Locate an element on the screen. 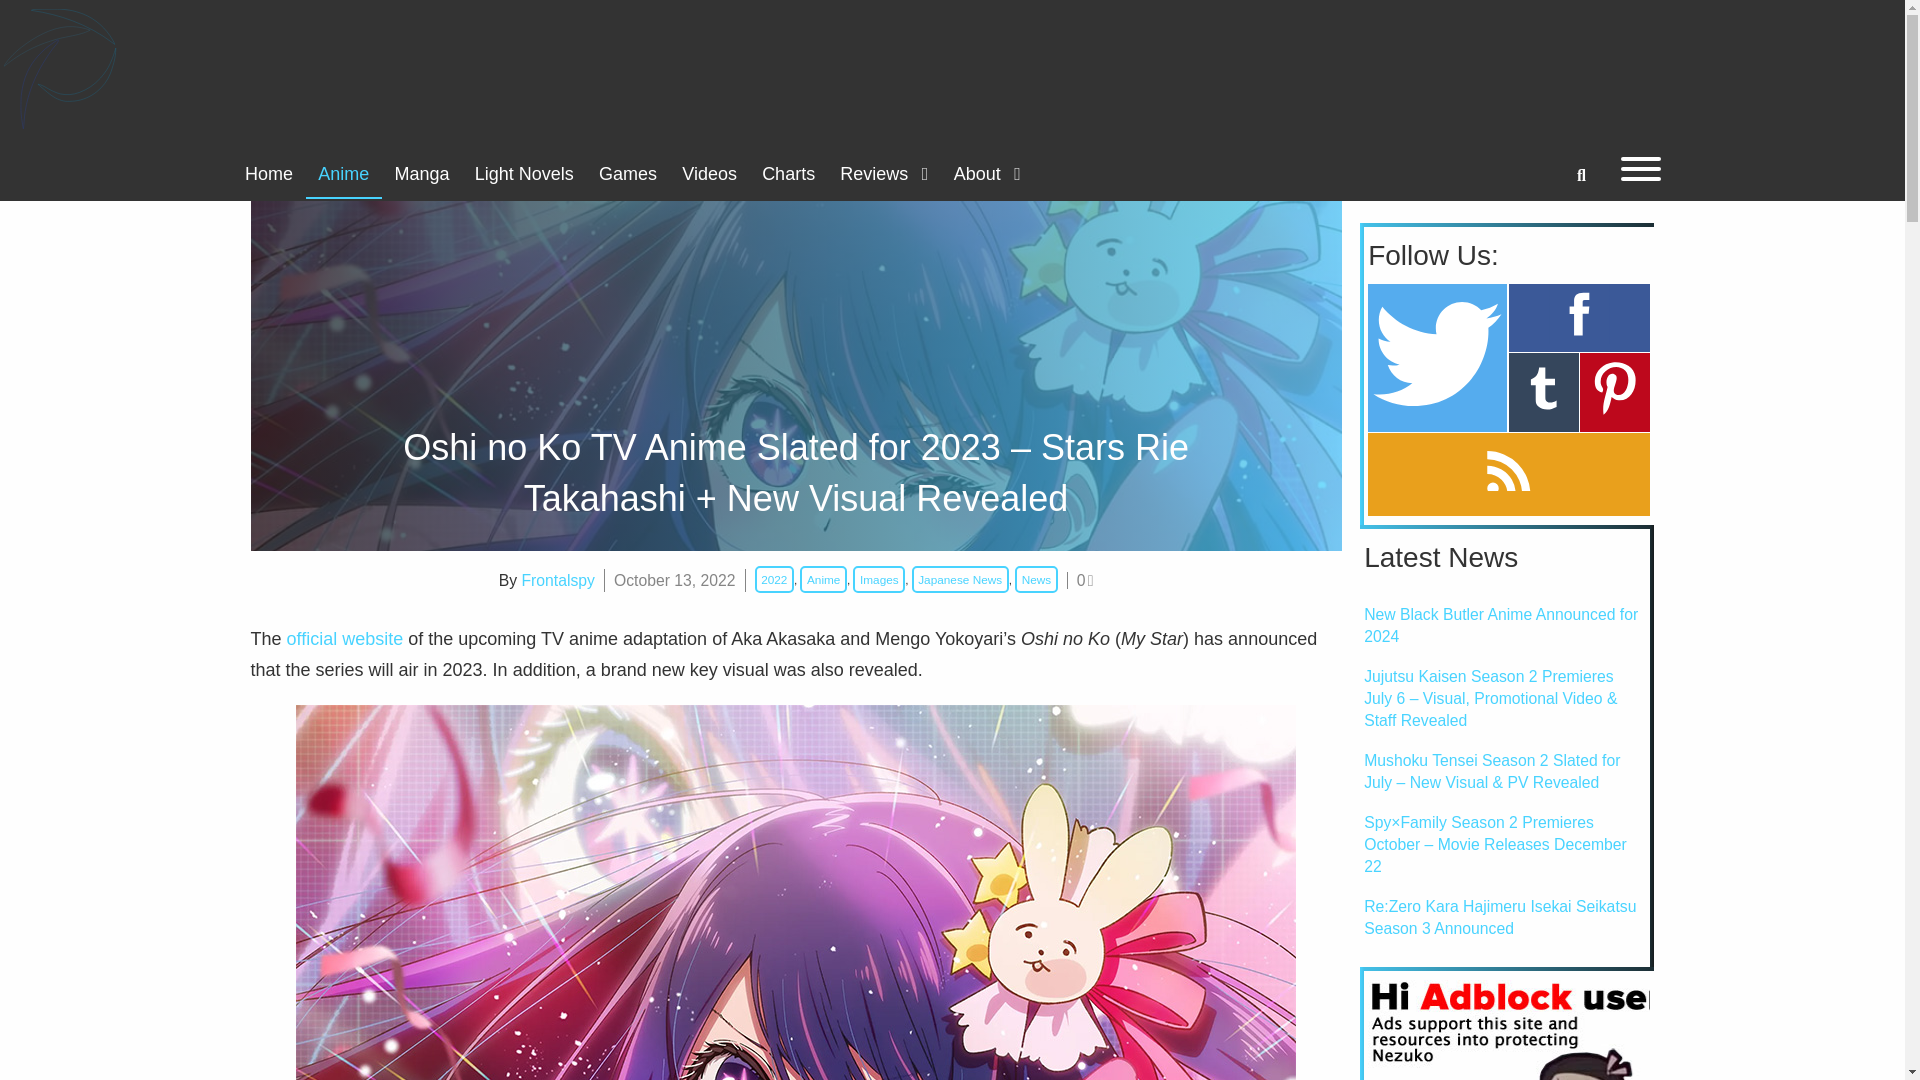 The image size is (1920, 1080). Frontalspy is located at coordinates (558, 580).